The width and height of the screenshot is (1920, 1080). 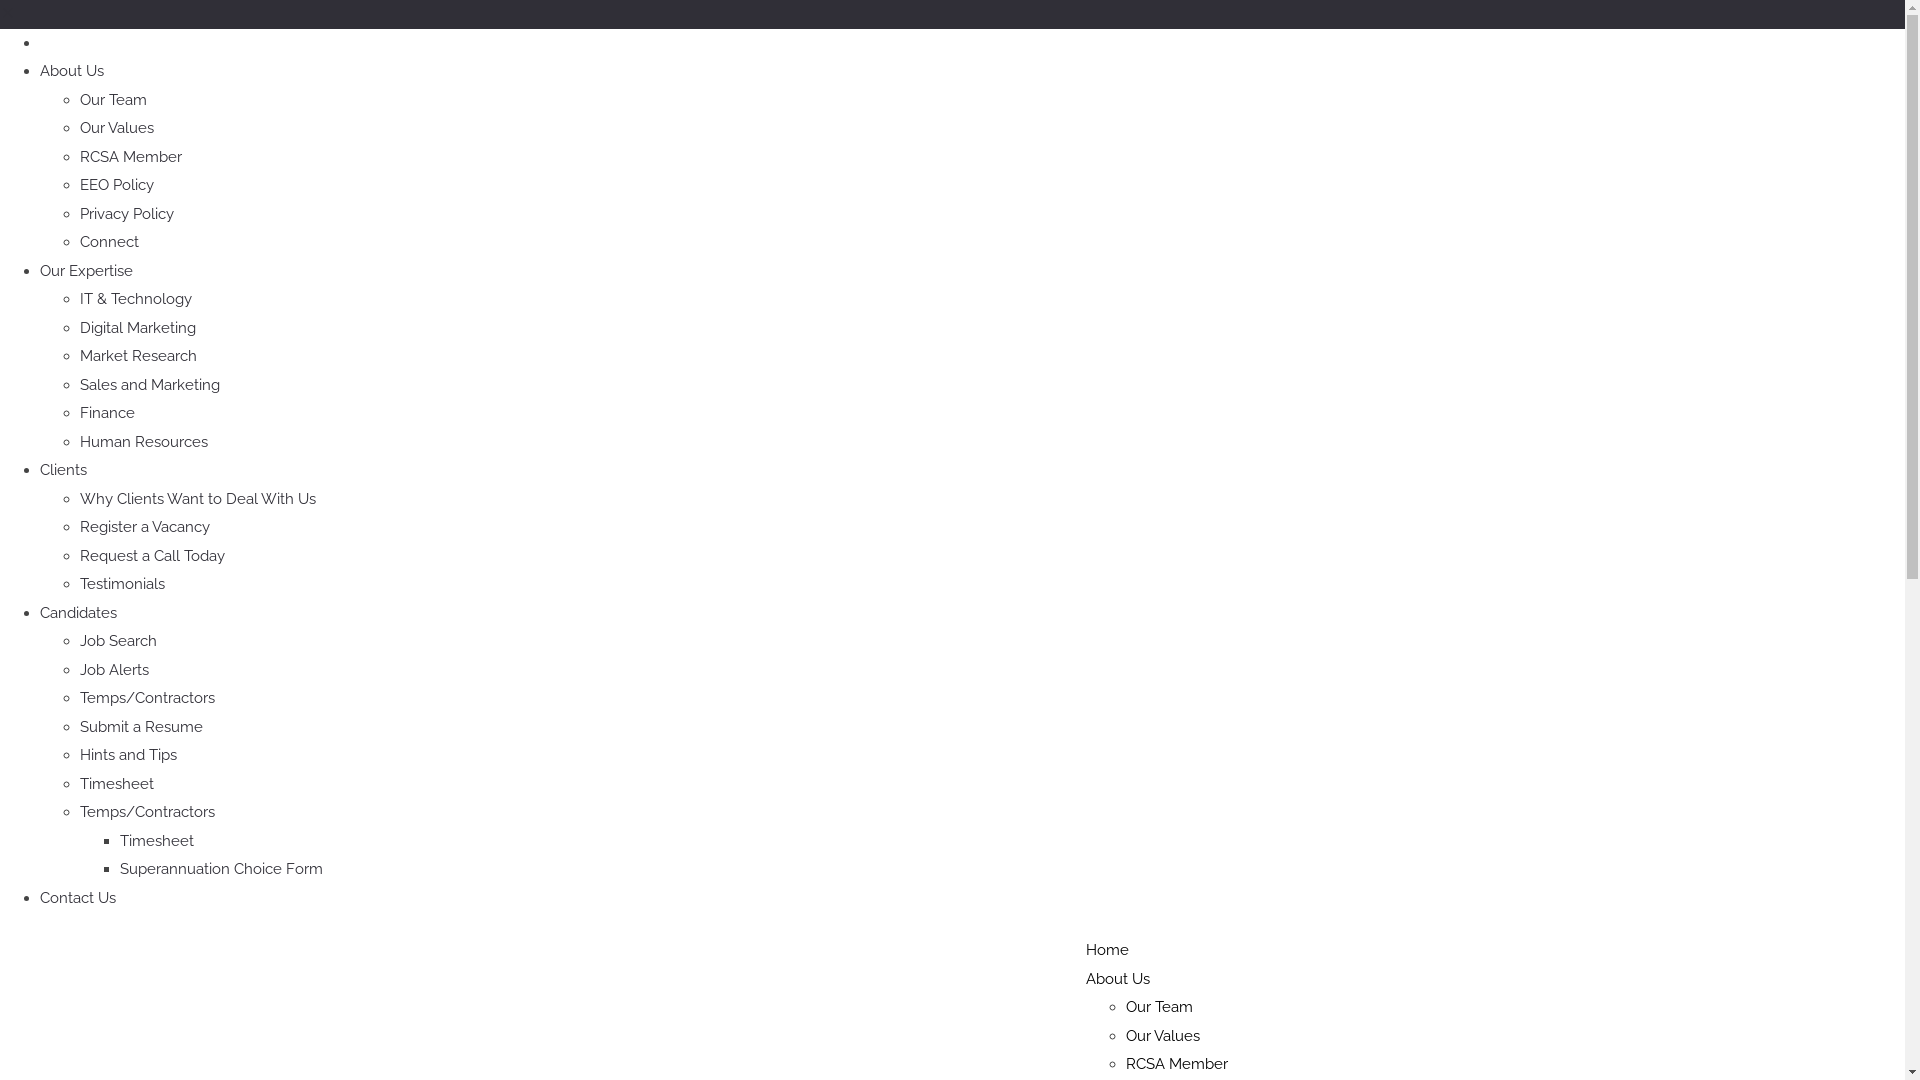 I want to click on Temps/Contractors, so click(x=148, y=698).